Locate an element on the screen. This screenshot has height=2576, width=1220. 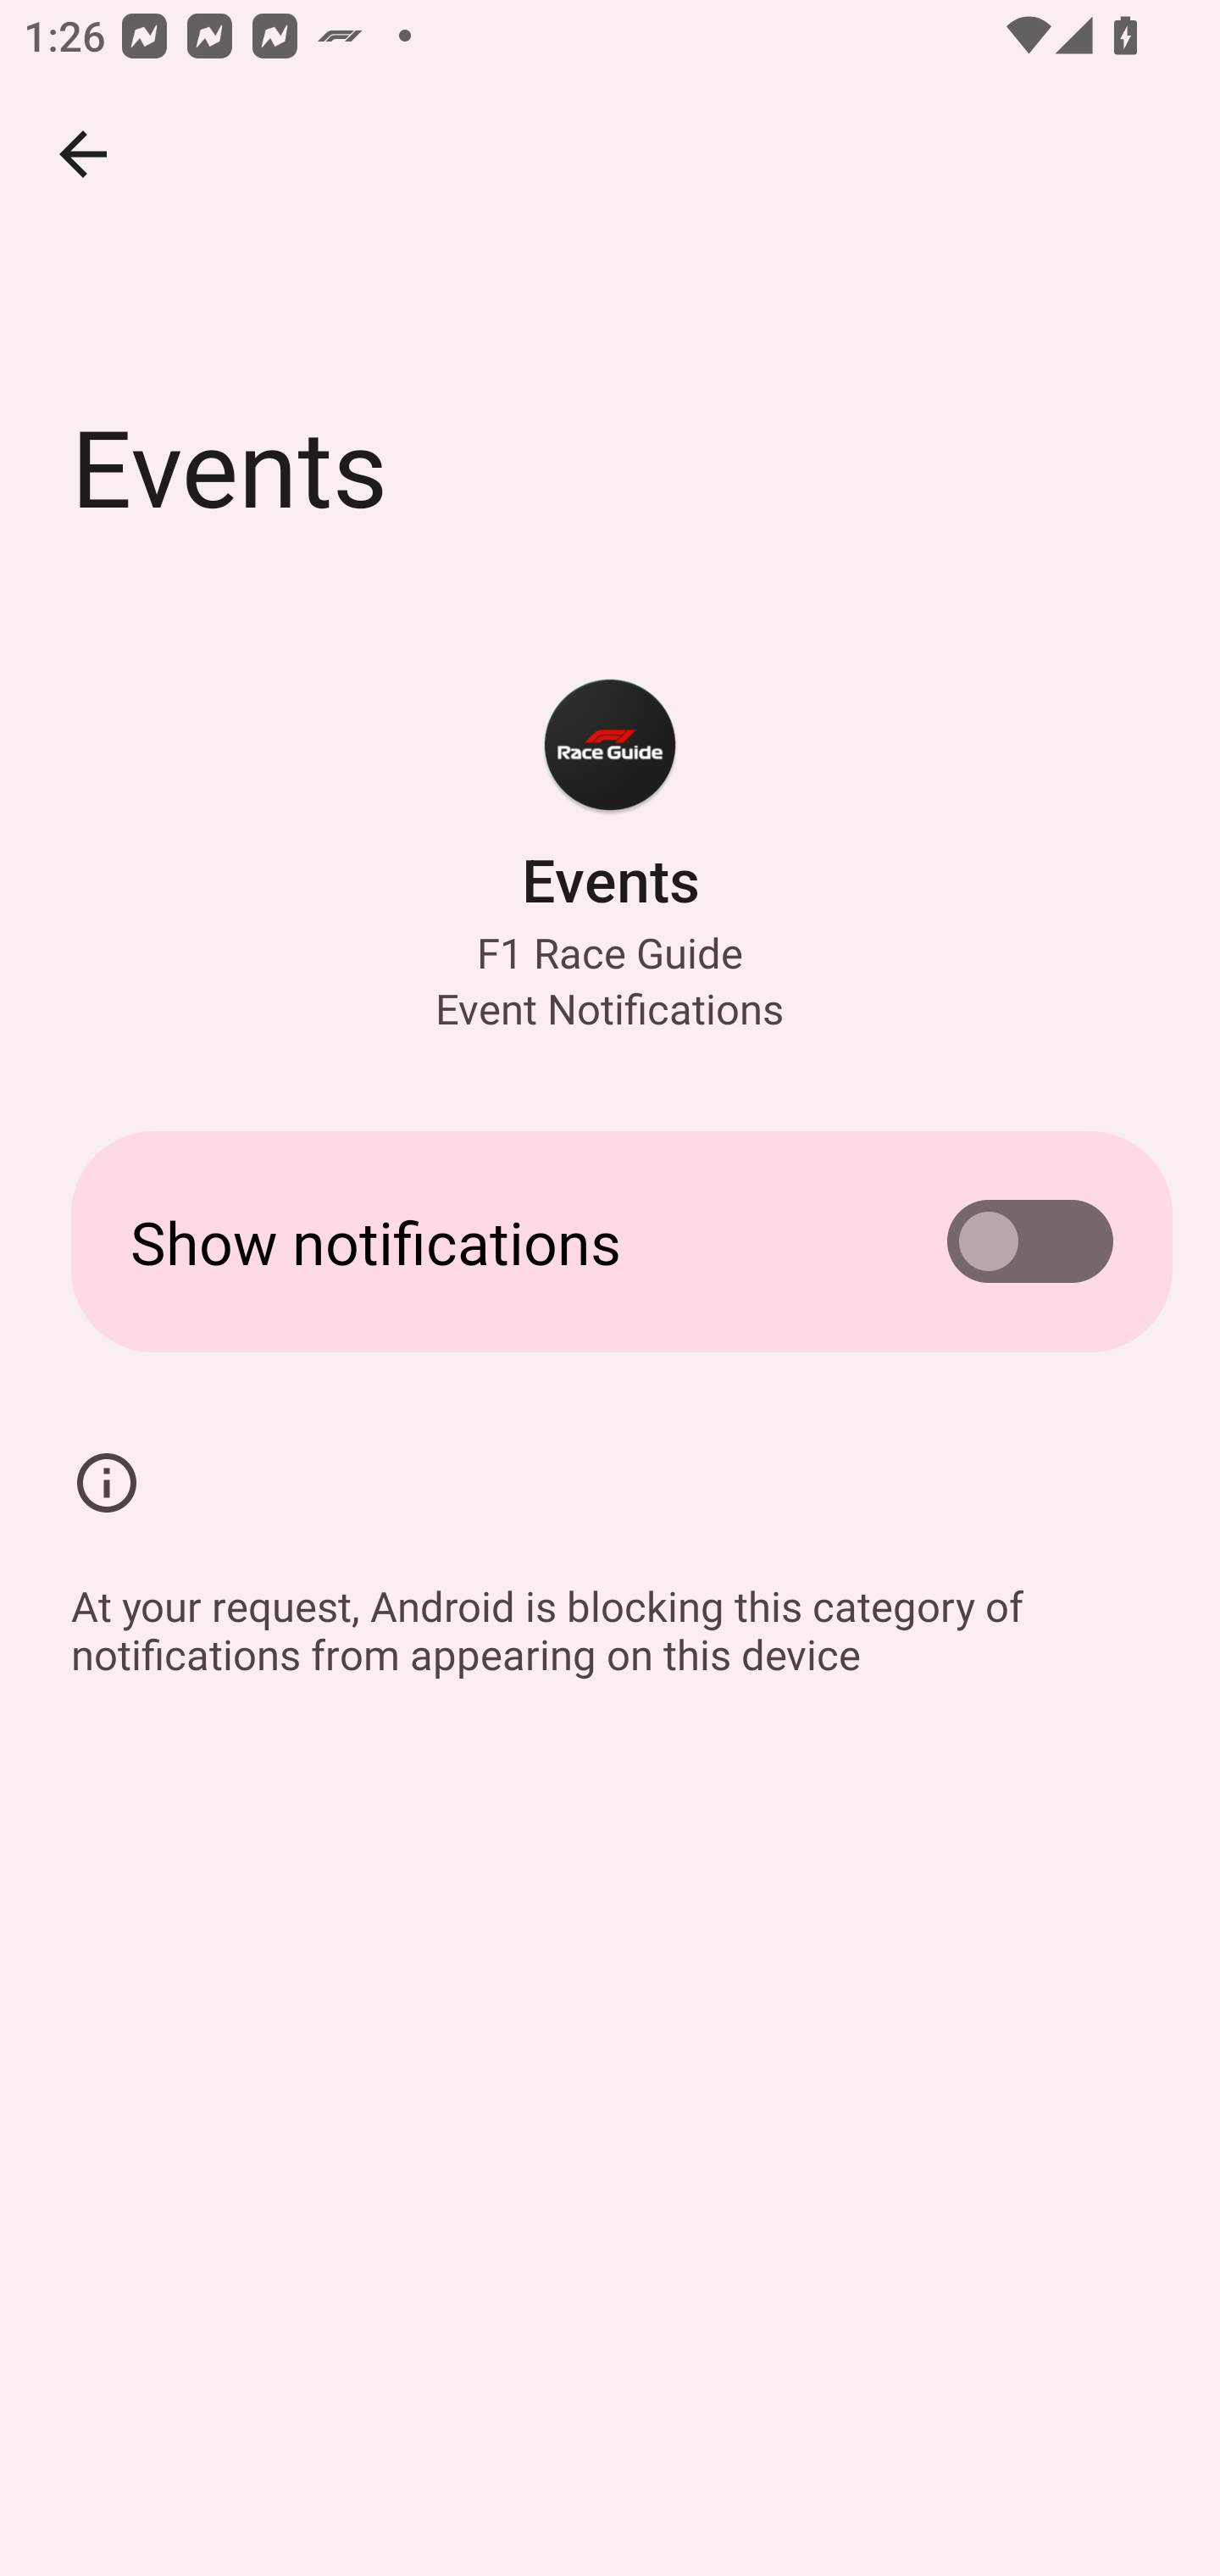
Navigate up is located at coordinates (83, 154).